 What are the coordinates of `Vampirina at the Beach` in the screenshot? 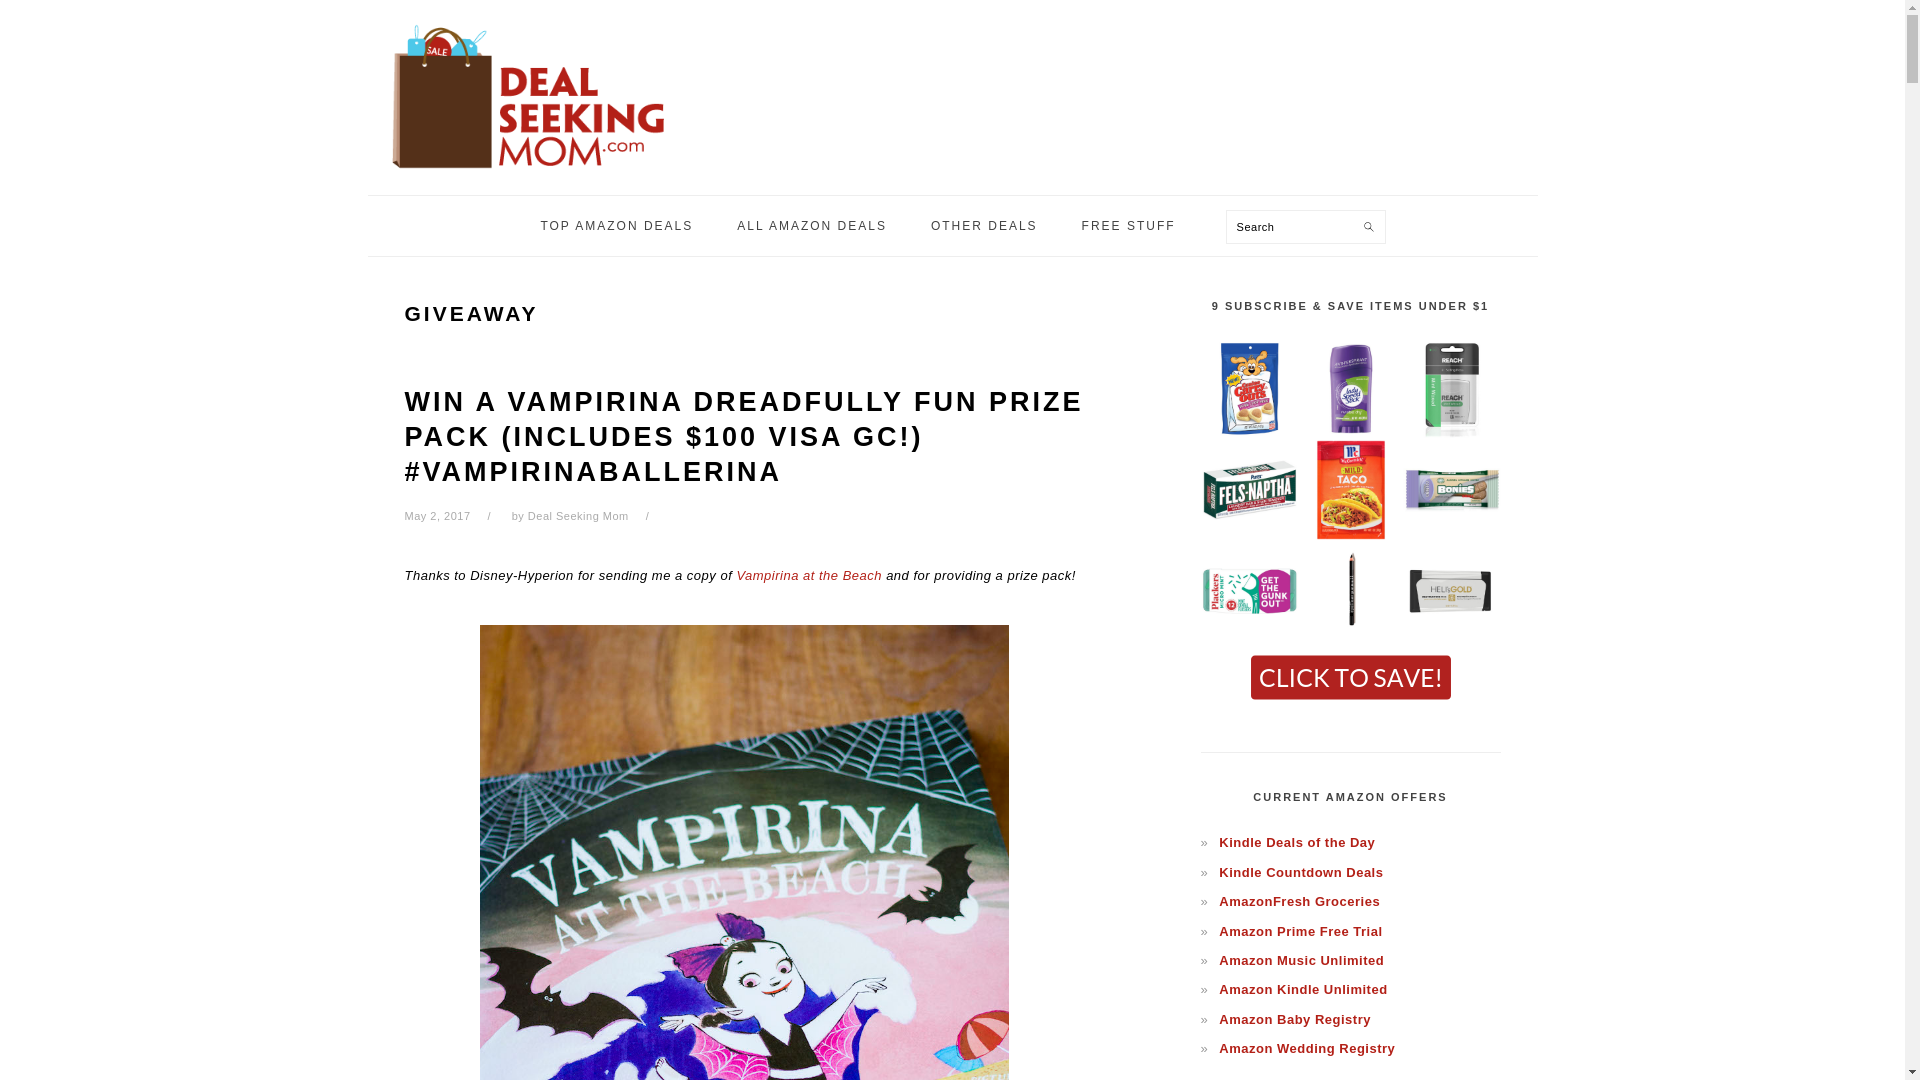 It's located at (808, 576).